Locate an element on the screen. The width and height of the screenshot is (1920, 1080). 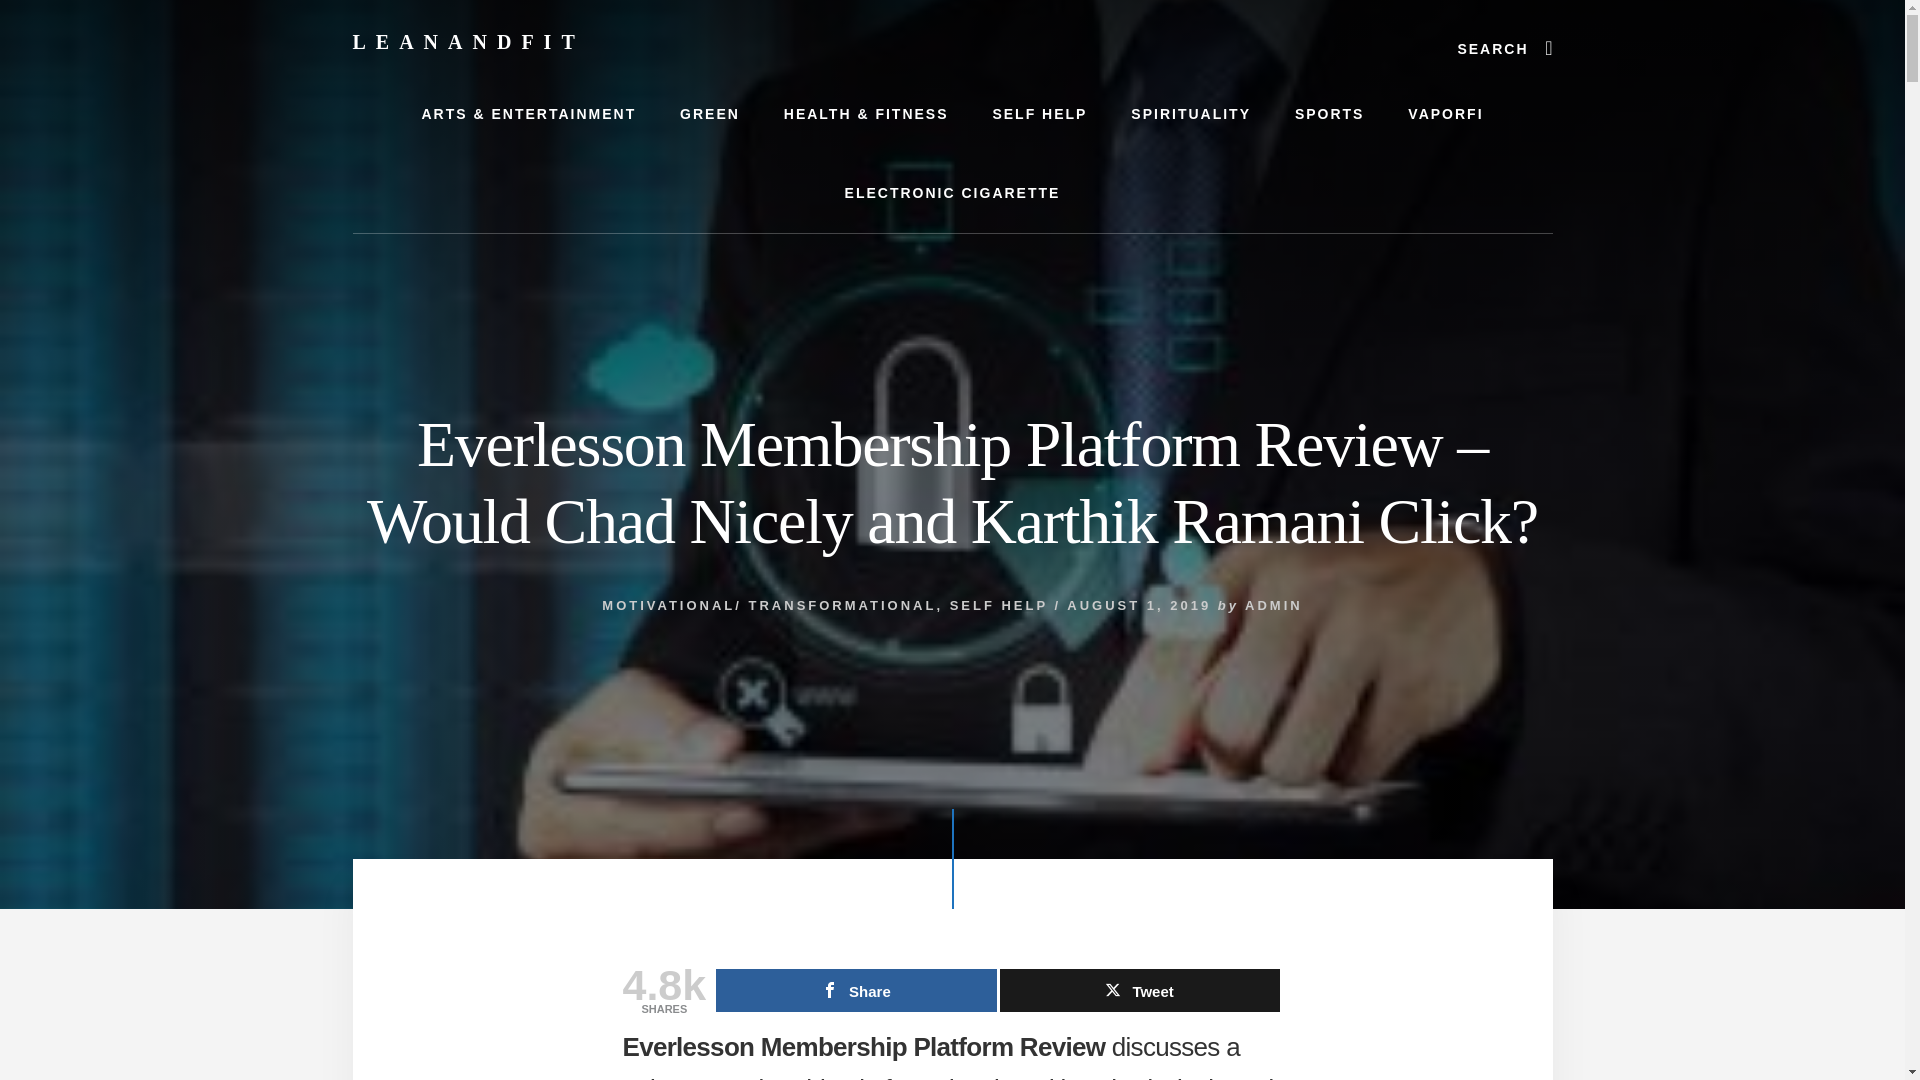
LEANANDFIT is located at coordinates (467, 42).